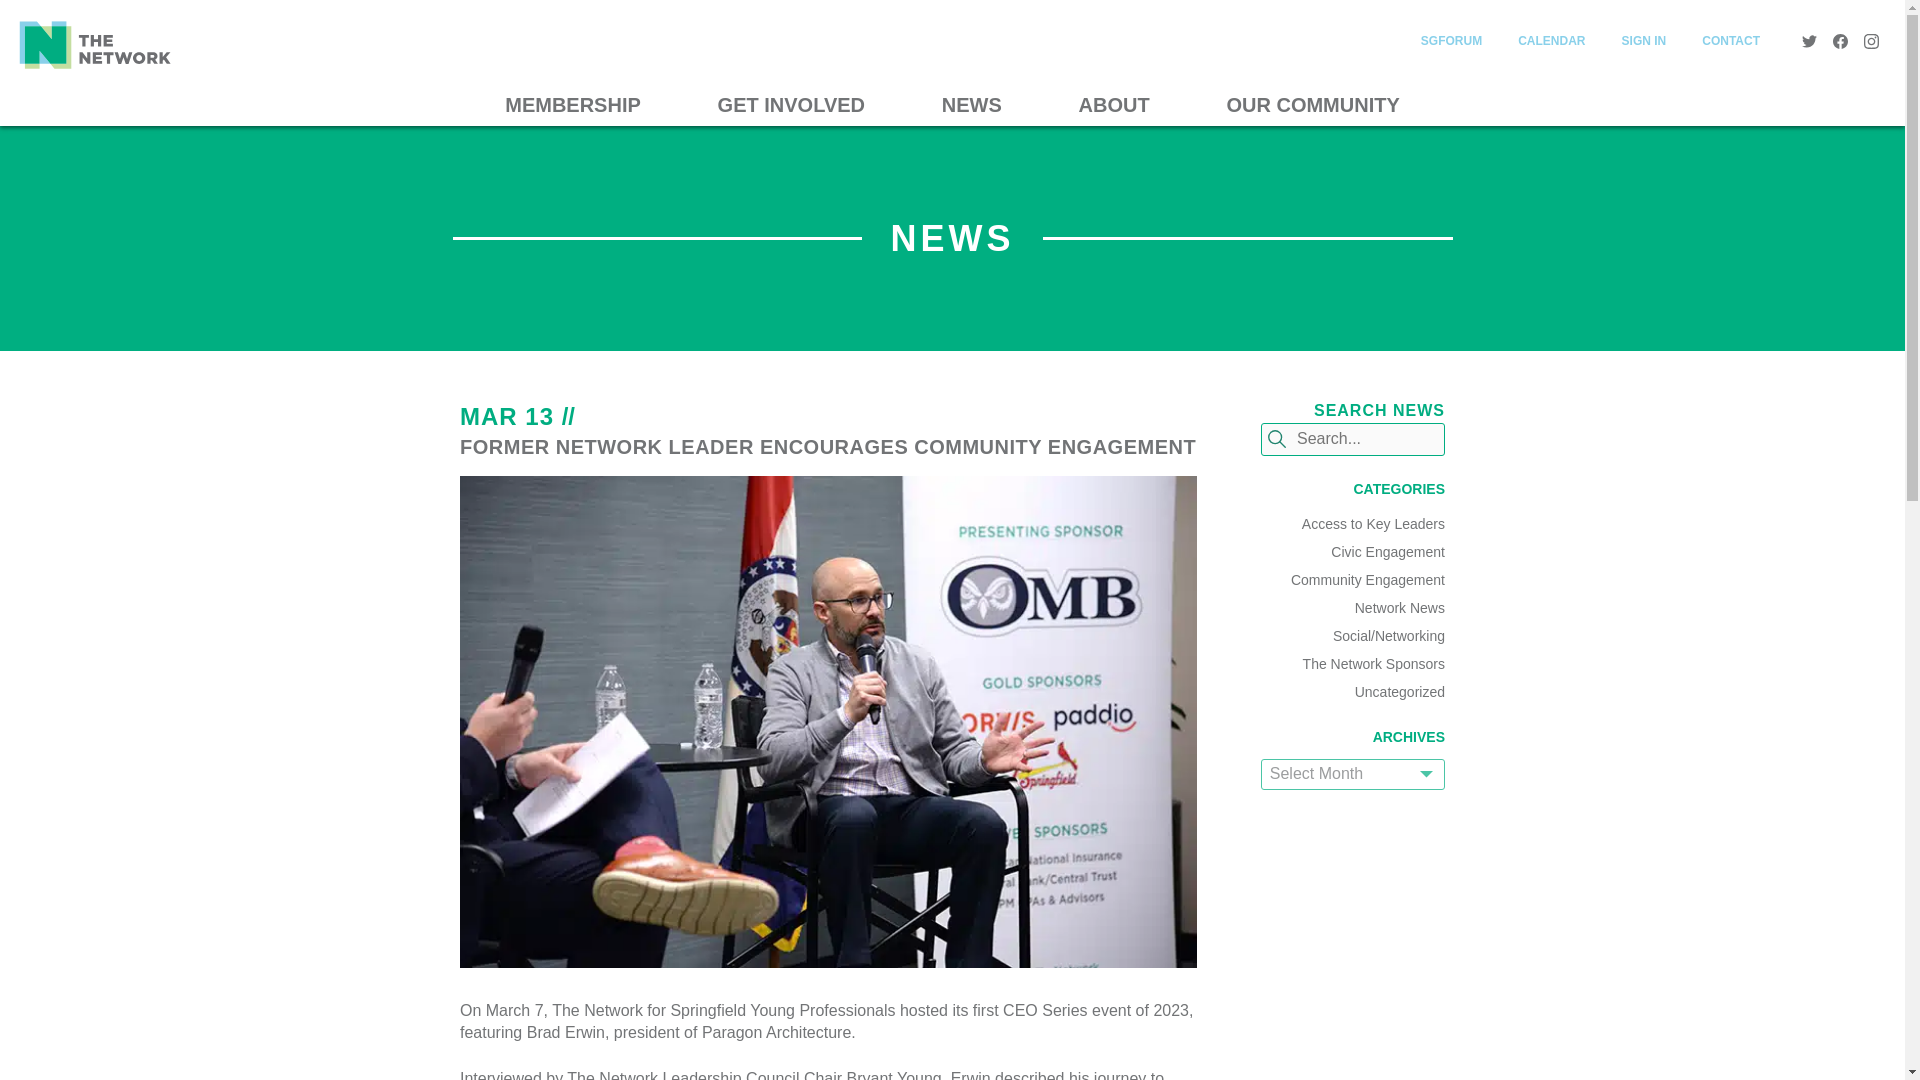 This screenshot has width=1920, height=1080. What do you see at coordinates (1313, 105) in the screenshot?
I see `OUR COMMUNITY` at bounding box center [1313, 105].